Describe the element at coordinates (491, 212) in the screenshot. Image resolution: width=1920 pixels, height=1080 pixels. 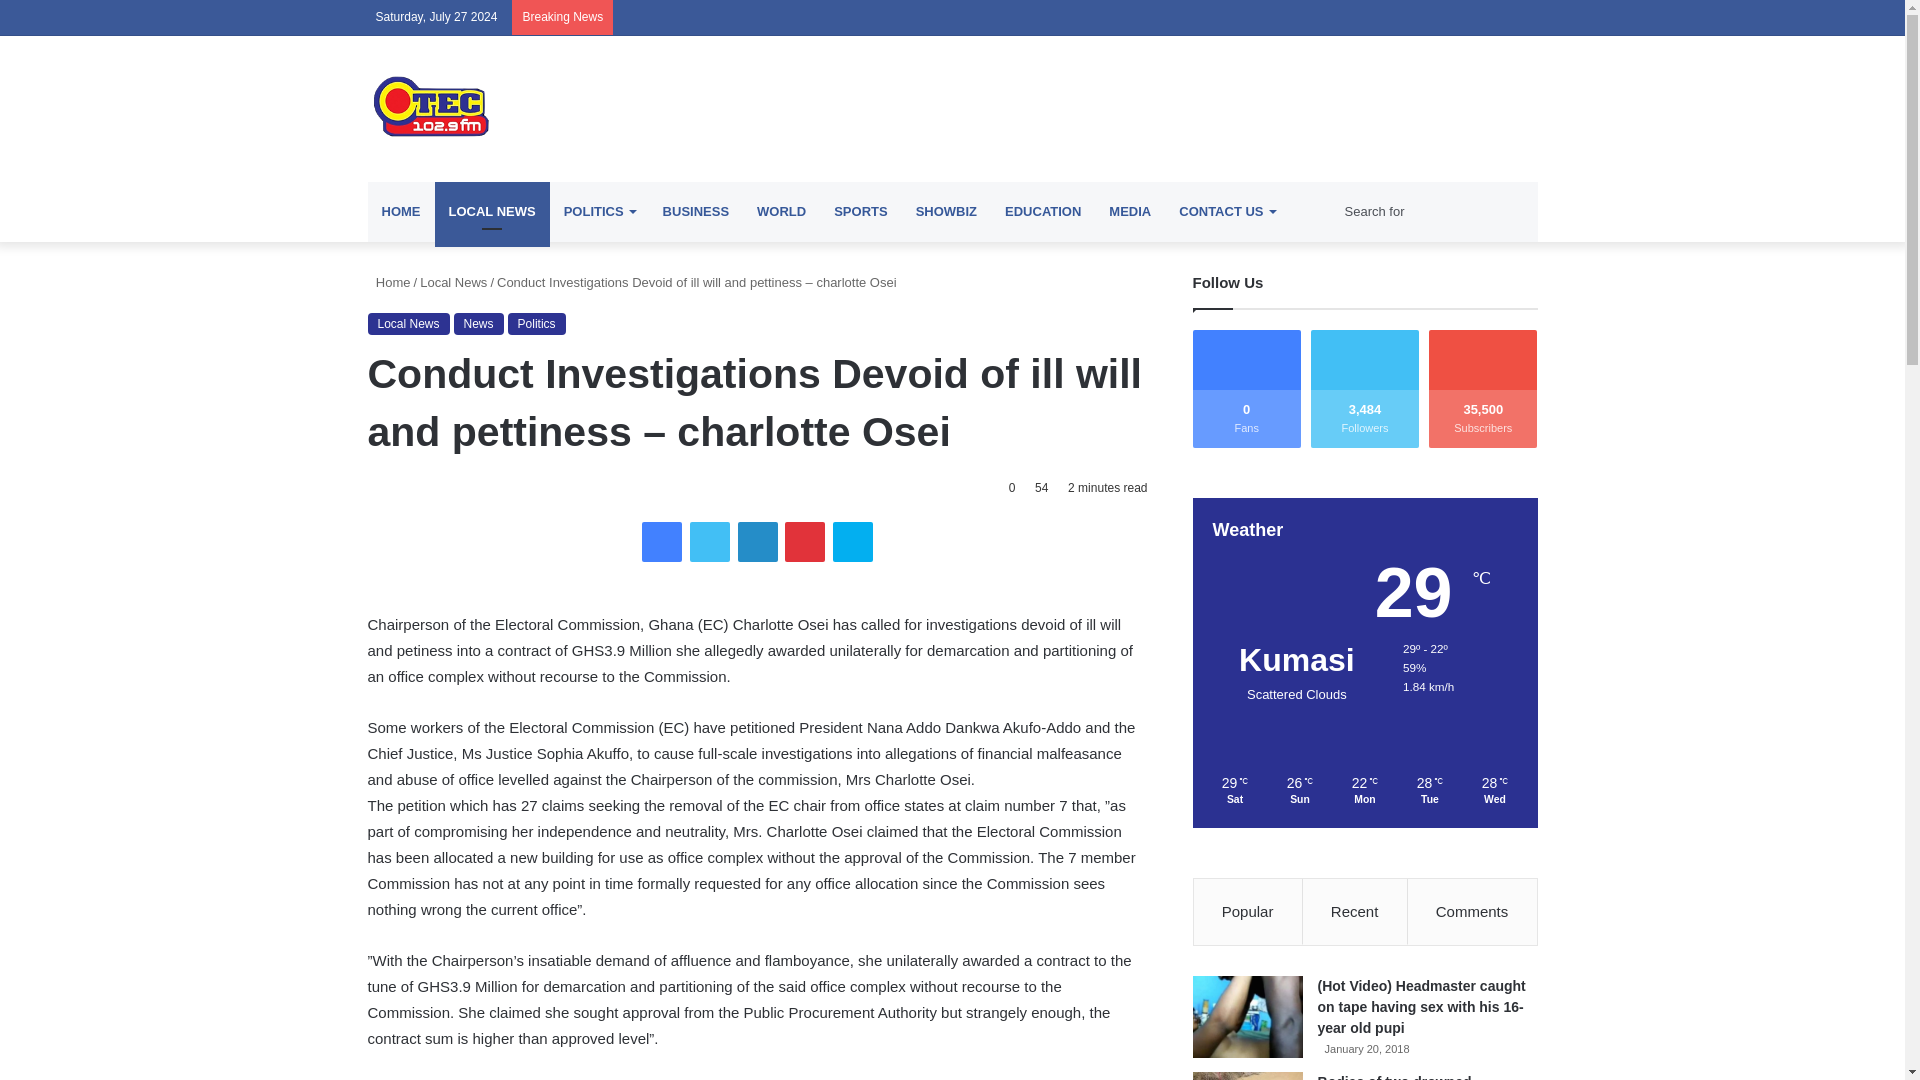
I see `LOCAL NEWS` at that location.